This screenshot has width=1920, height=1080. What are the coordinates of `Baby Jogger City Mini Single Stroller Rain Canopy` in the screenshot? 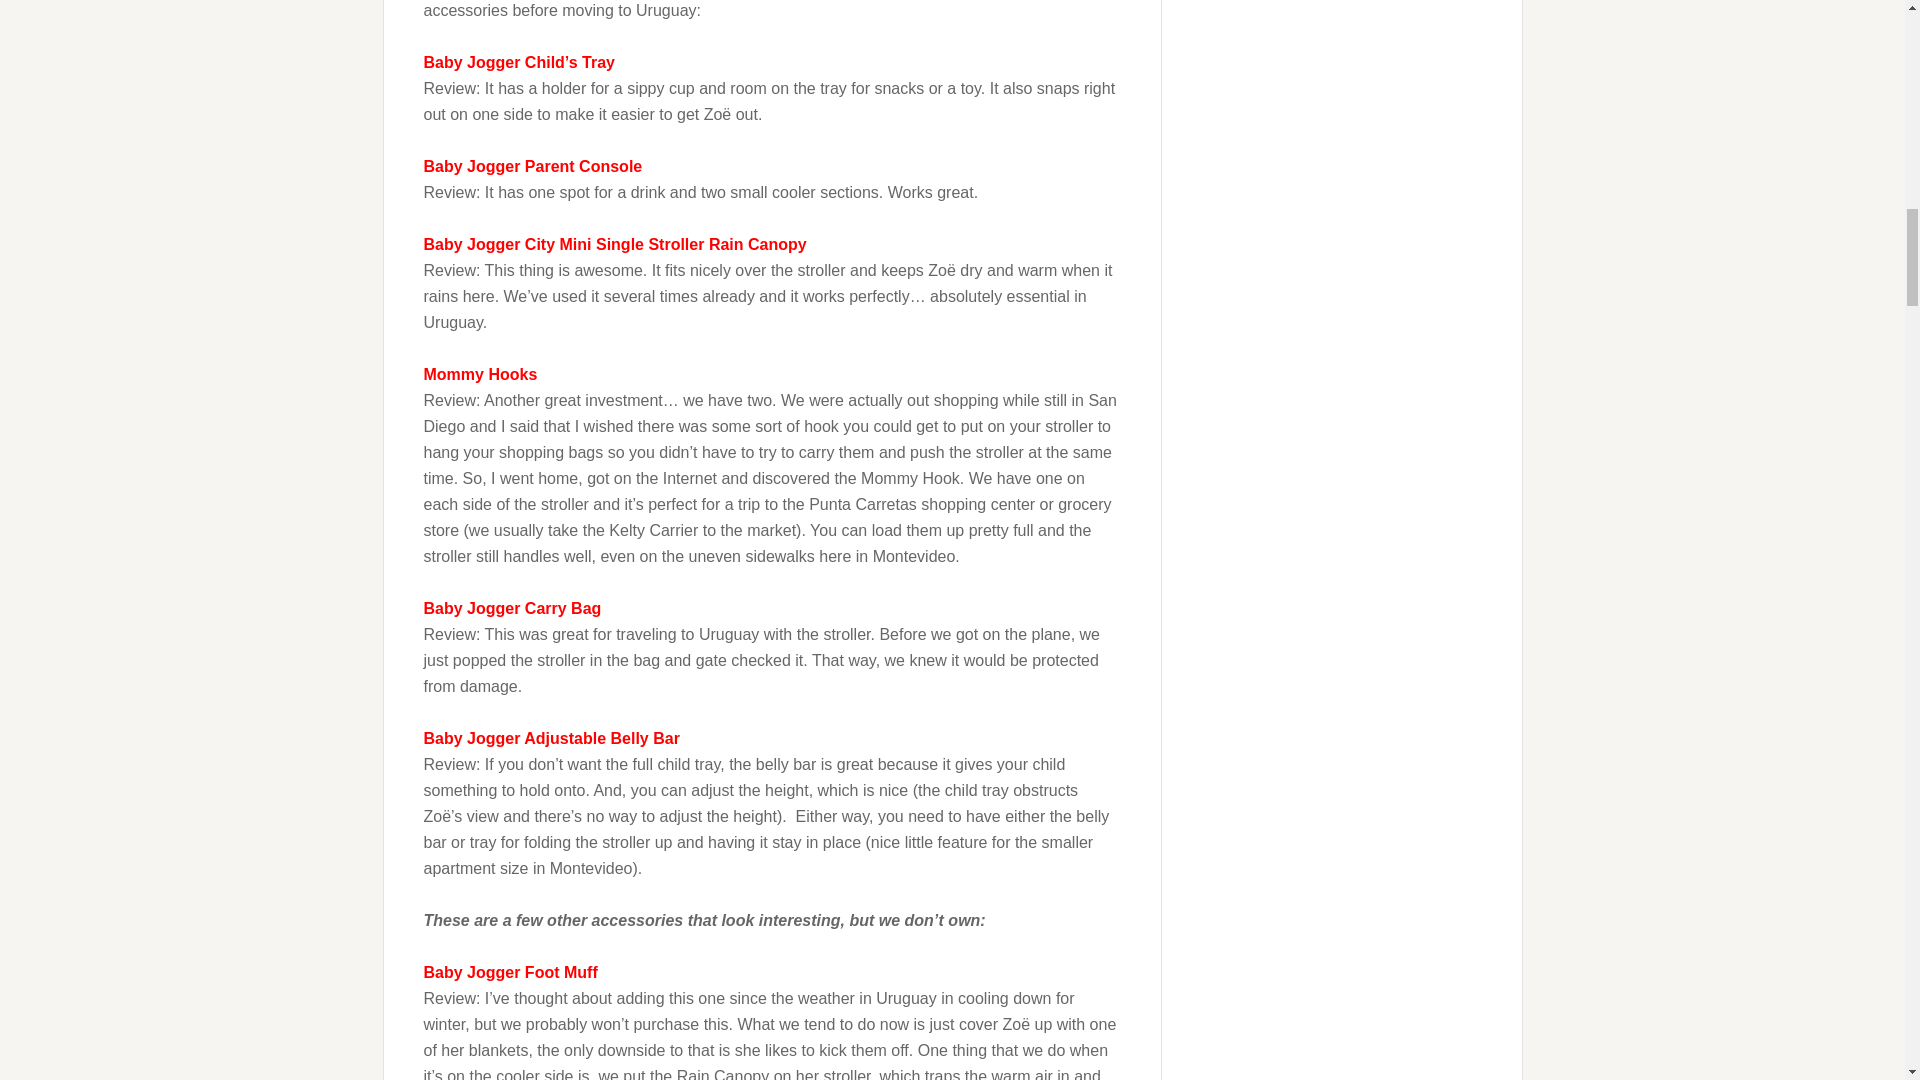 It's located at (615, 244).